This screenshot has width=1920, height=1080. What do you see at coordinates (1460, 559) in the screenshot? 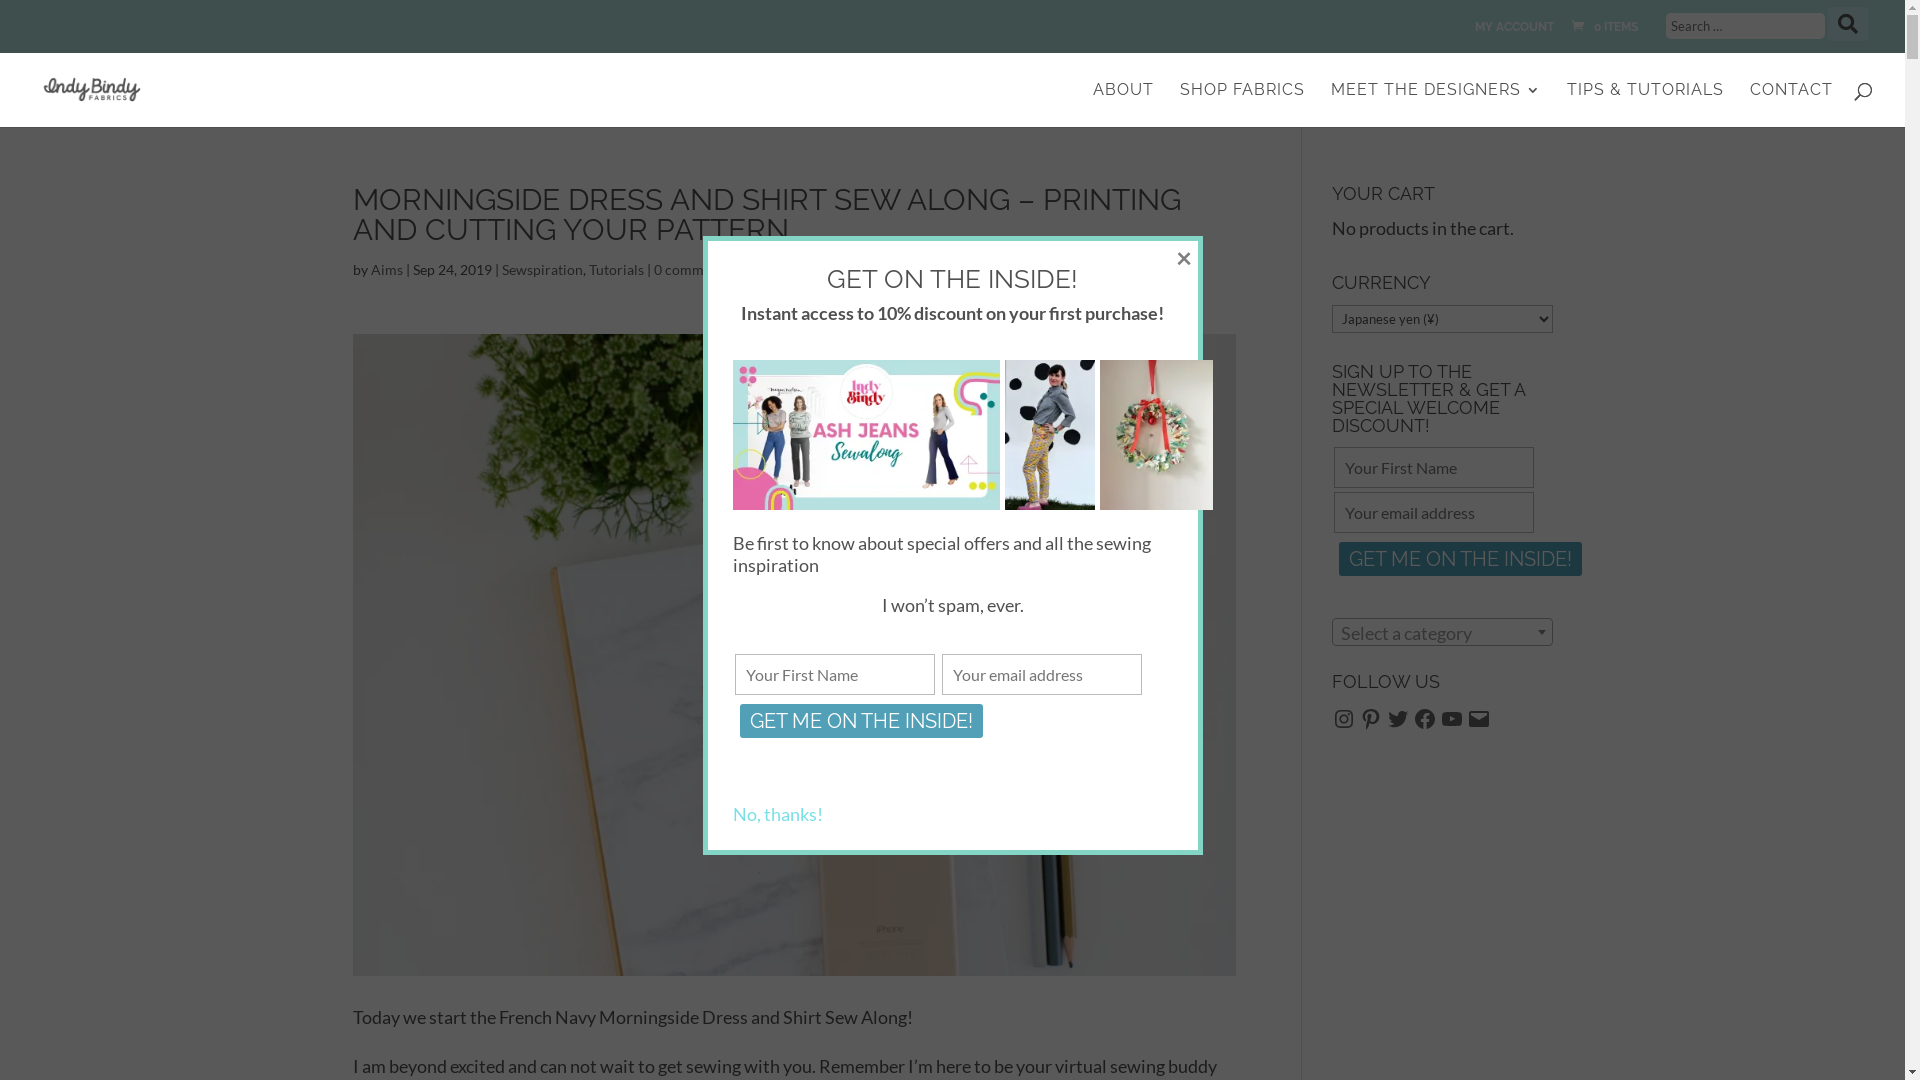
I see `get me on the inside!` at bounding box center [1460, 559].